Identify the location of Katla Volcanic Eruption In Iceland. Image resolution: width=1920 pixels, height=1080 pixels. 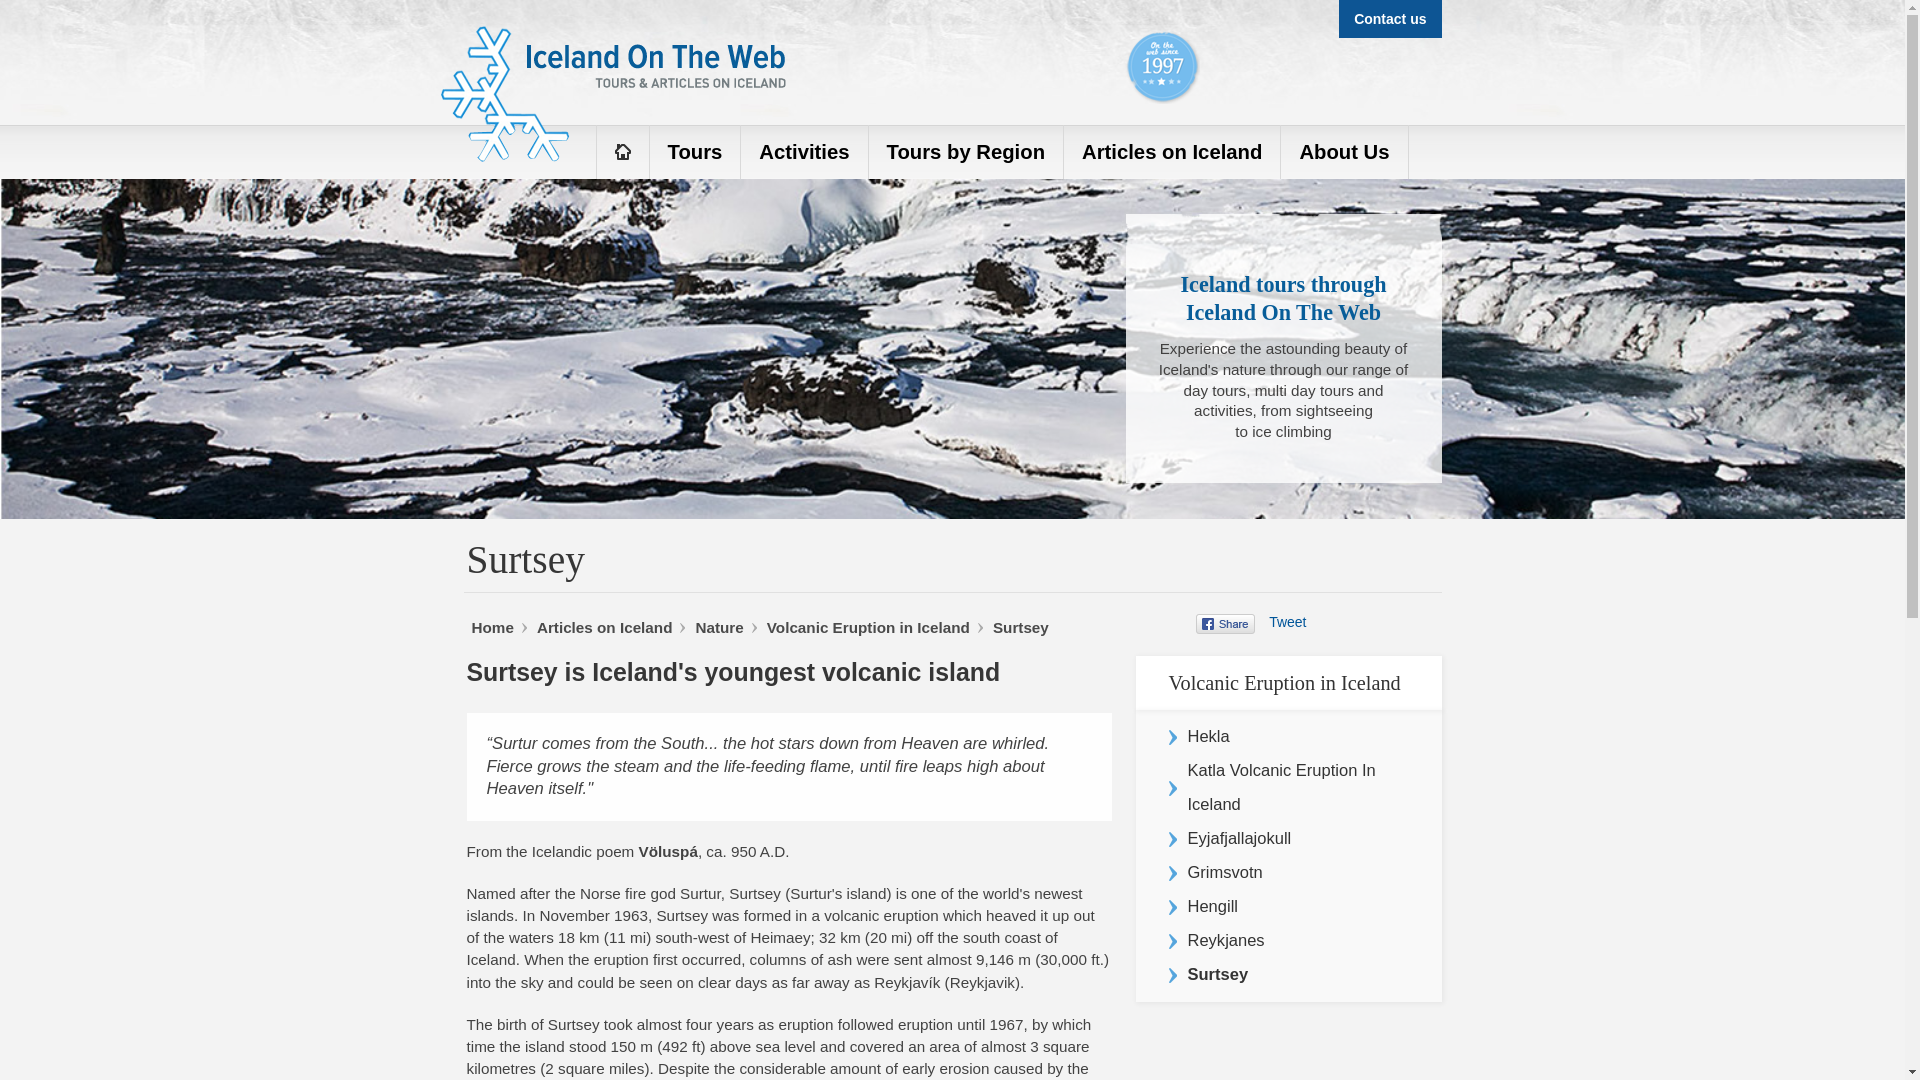
(1288, 787).